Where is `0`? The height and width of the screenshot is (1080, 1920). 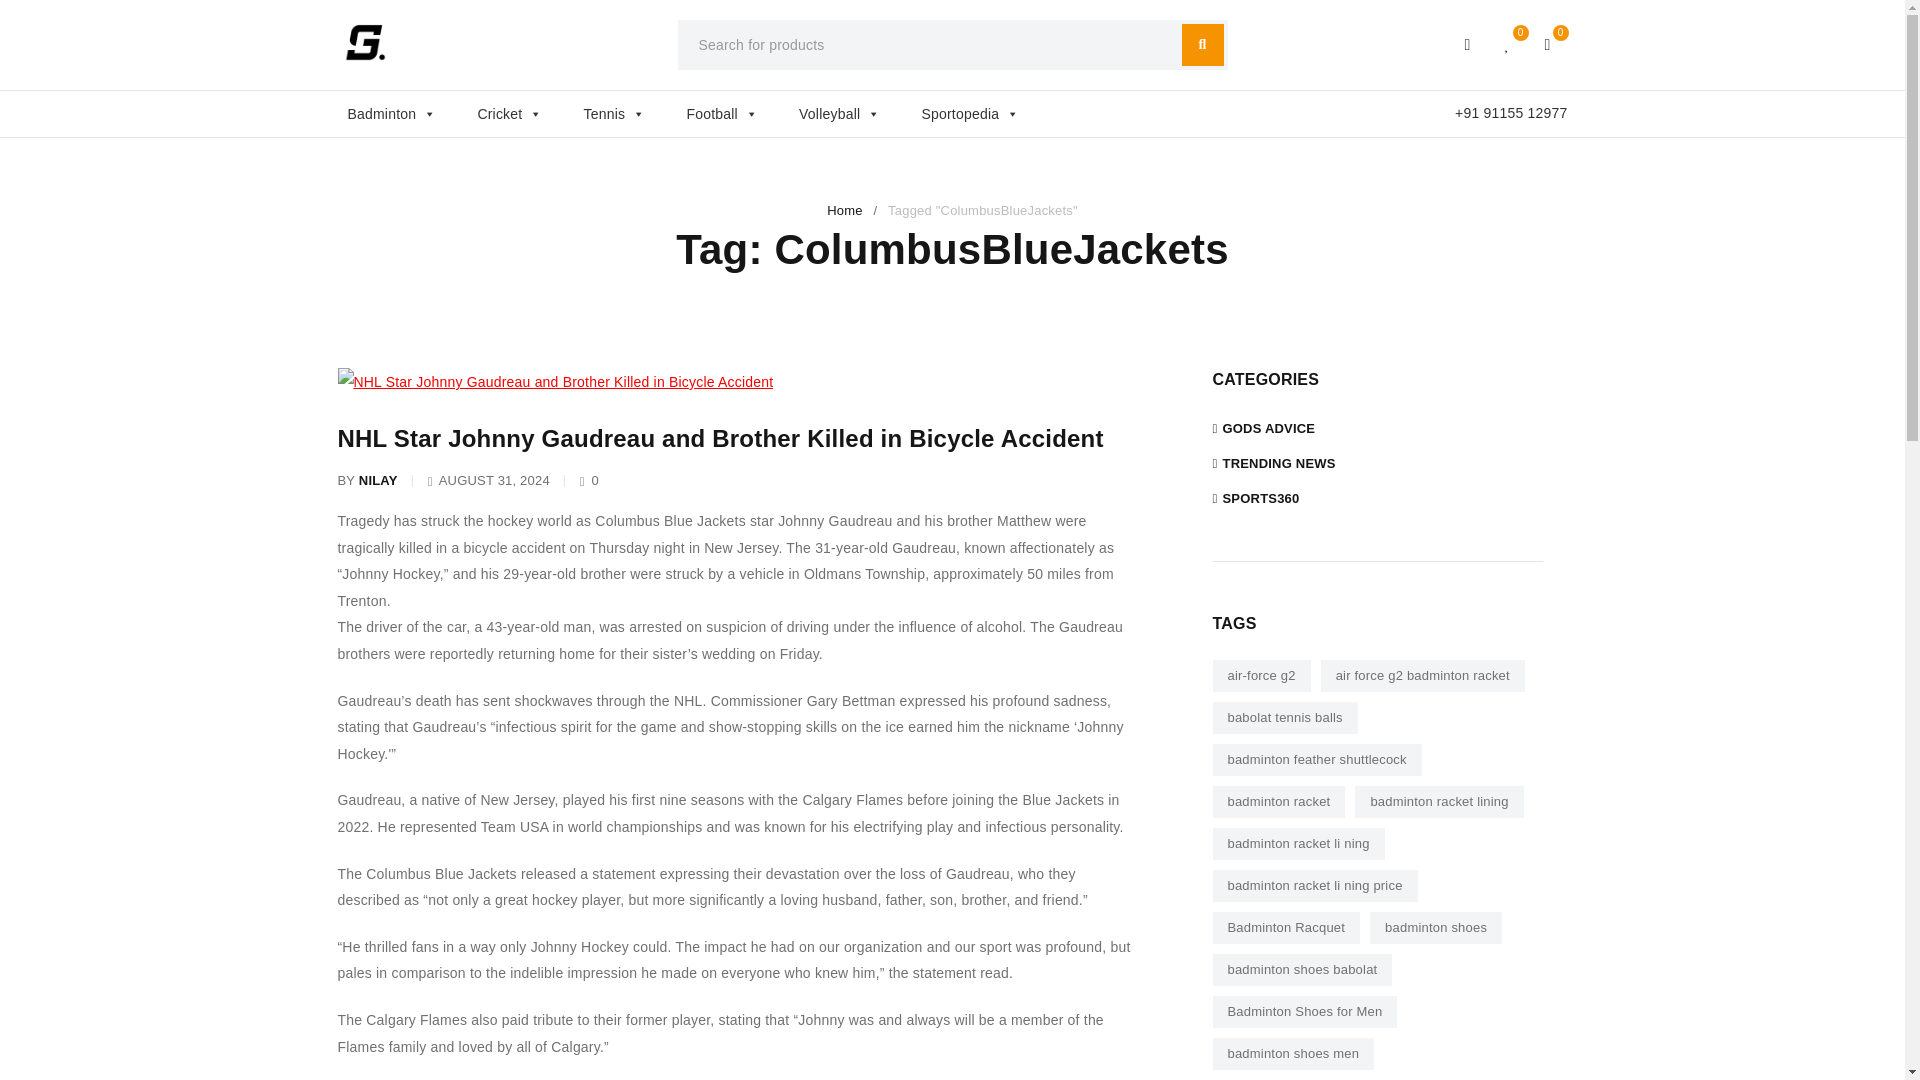 0 is located at coordinates (1548, 44).